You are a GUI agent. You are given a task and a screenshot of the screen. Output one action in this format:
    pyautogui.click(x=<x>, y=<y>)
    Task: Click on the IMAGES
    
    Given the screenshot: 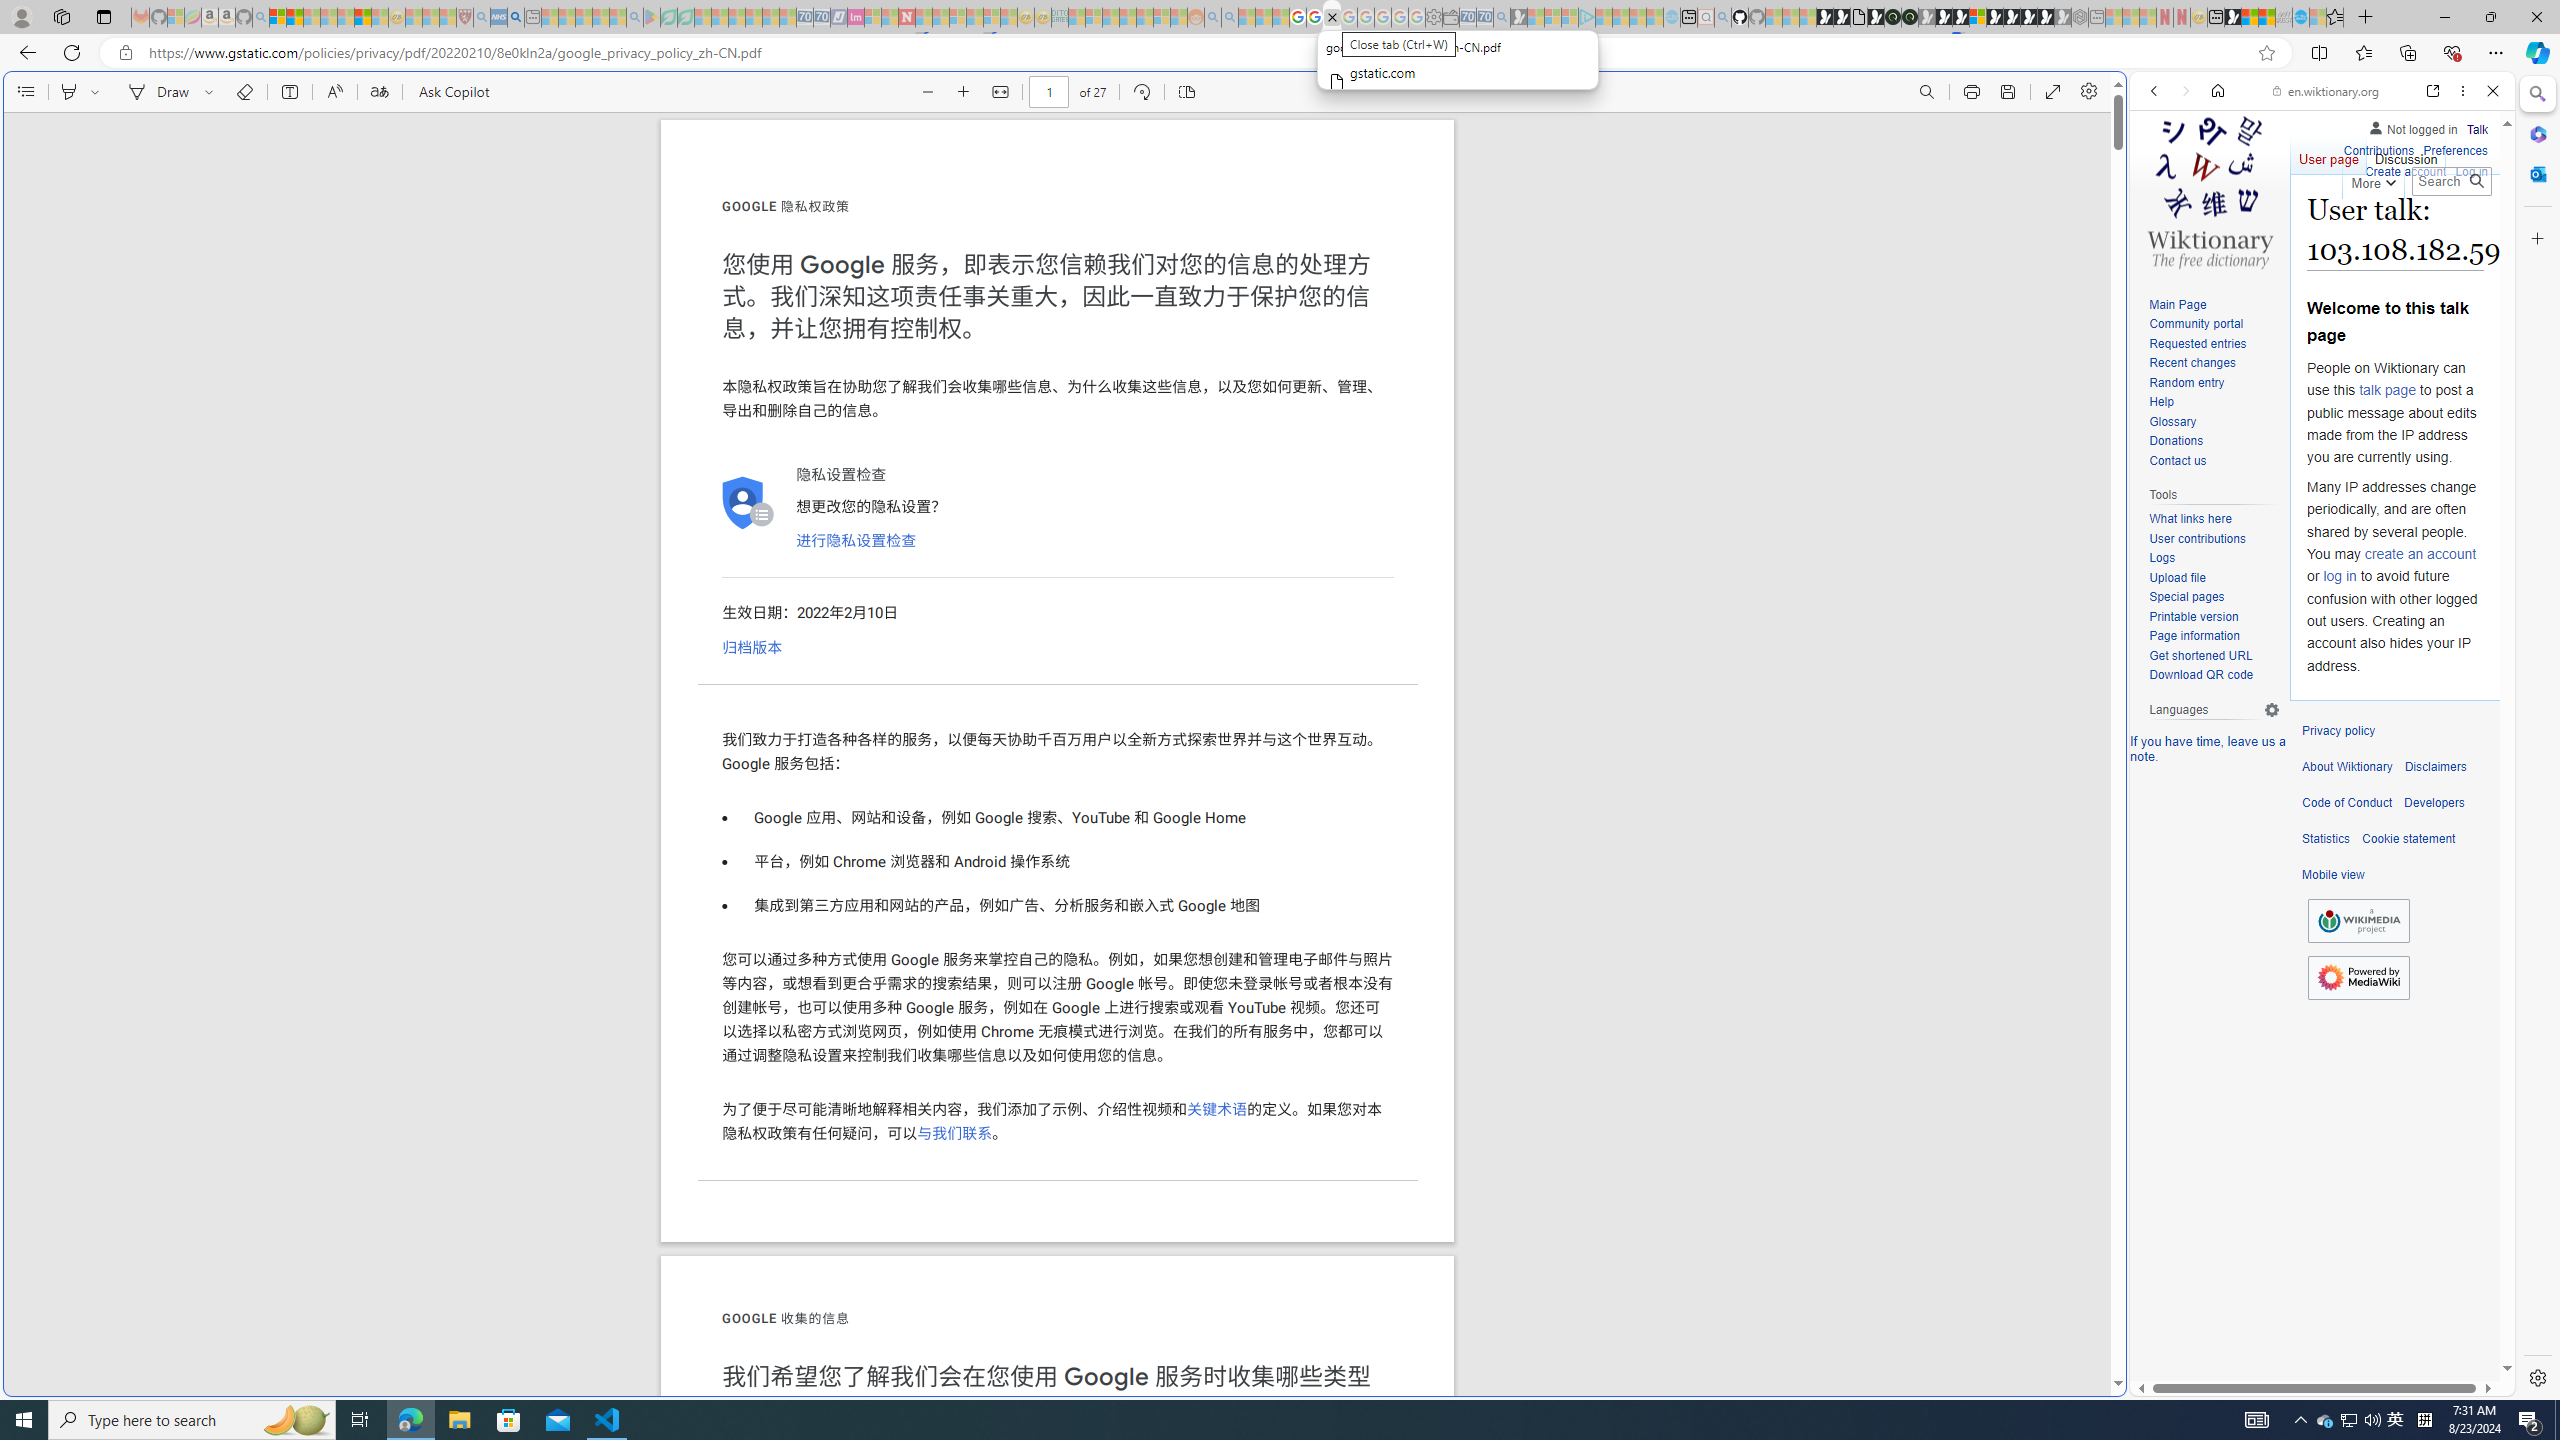 What is the action you would take?
    pyautogui.click(x=2220, y=229)
    